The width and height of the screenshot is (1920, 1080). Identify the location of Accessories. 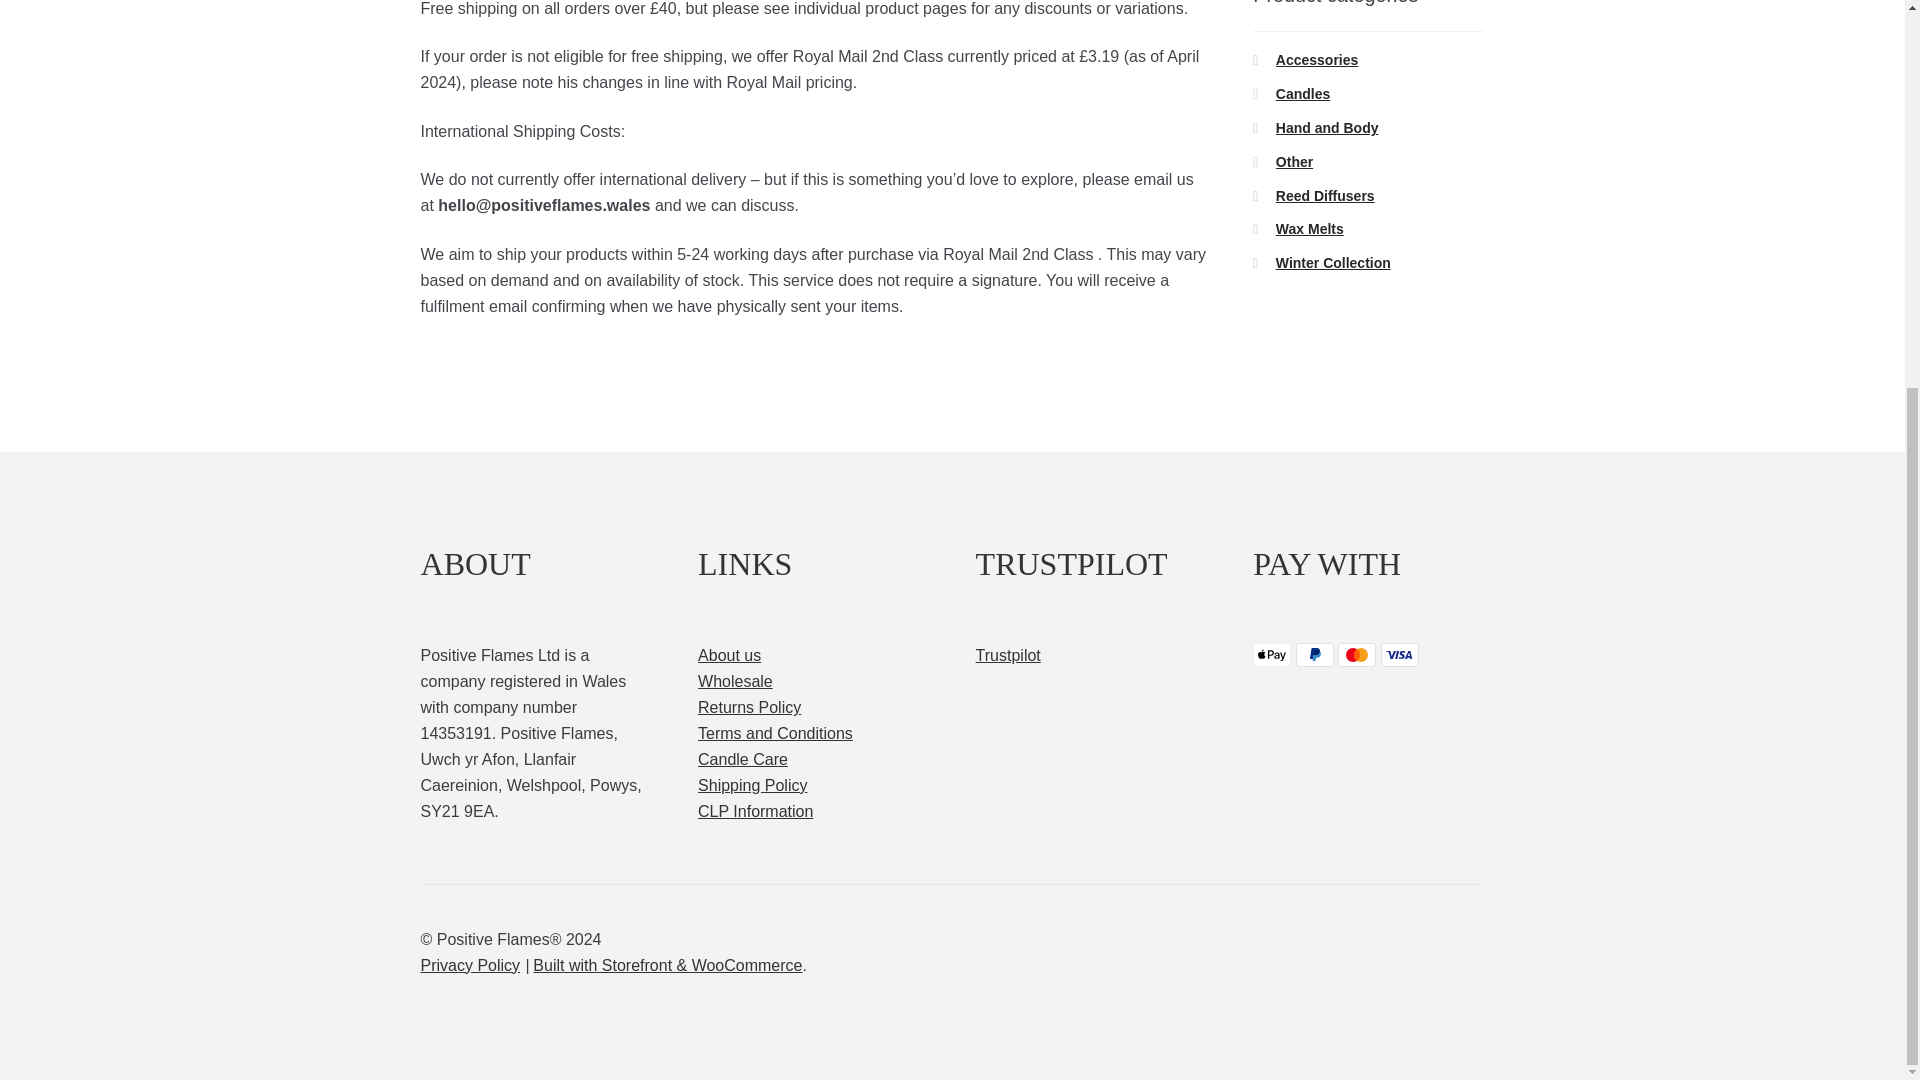
(1318, 60).